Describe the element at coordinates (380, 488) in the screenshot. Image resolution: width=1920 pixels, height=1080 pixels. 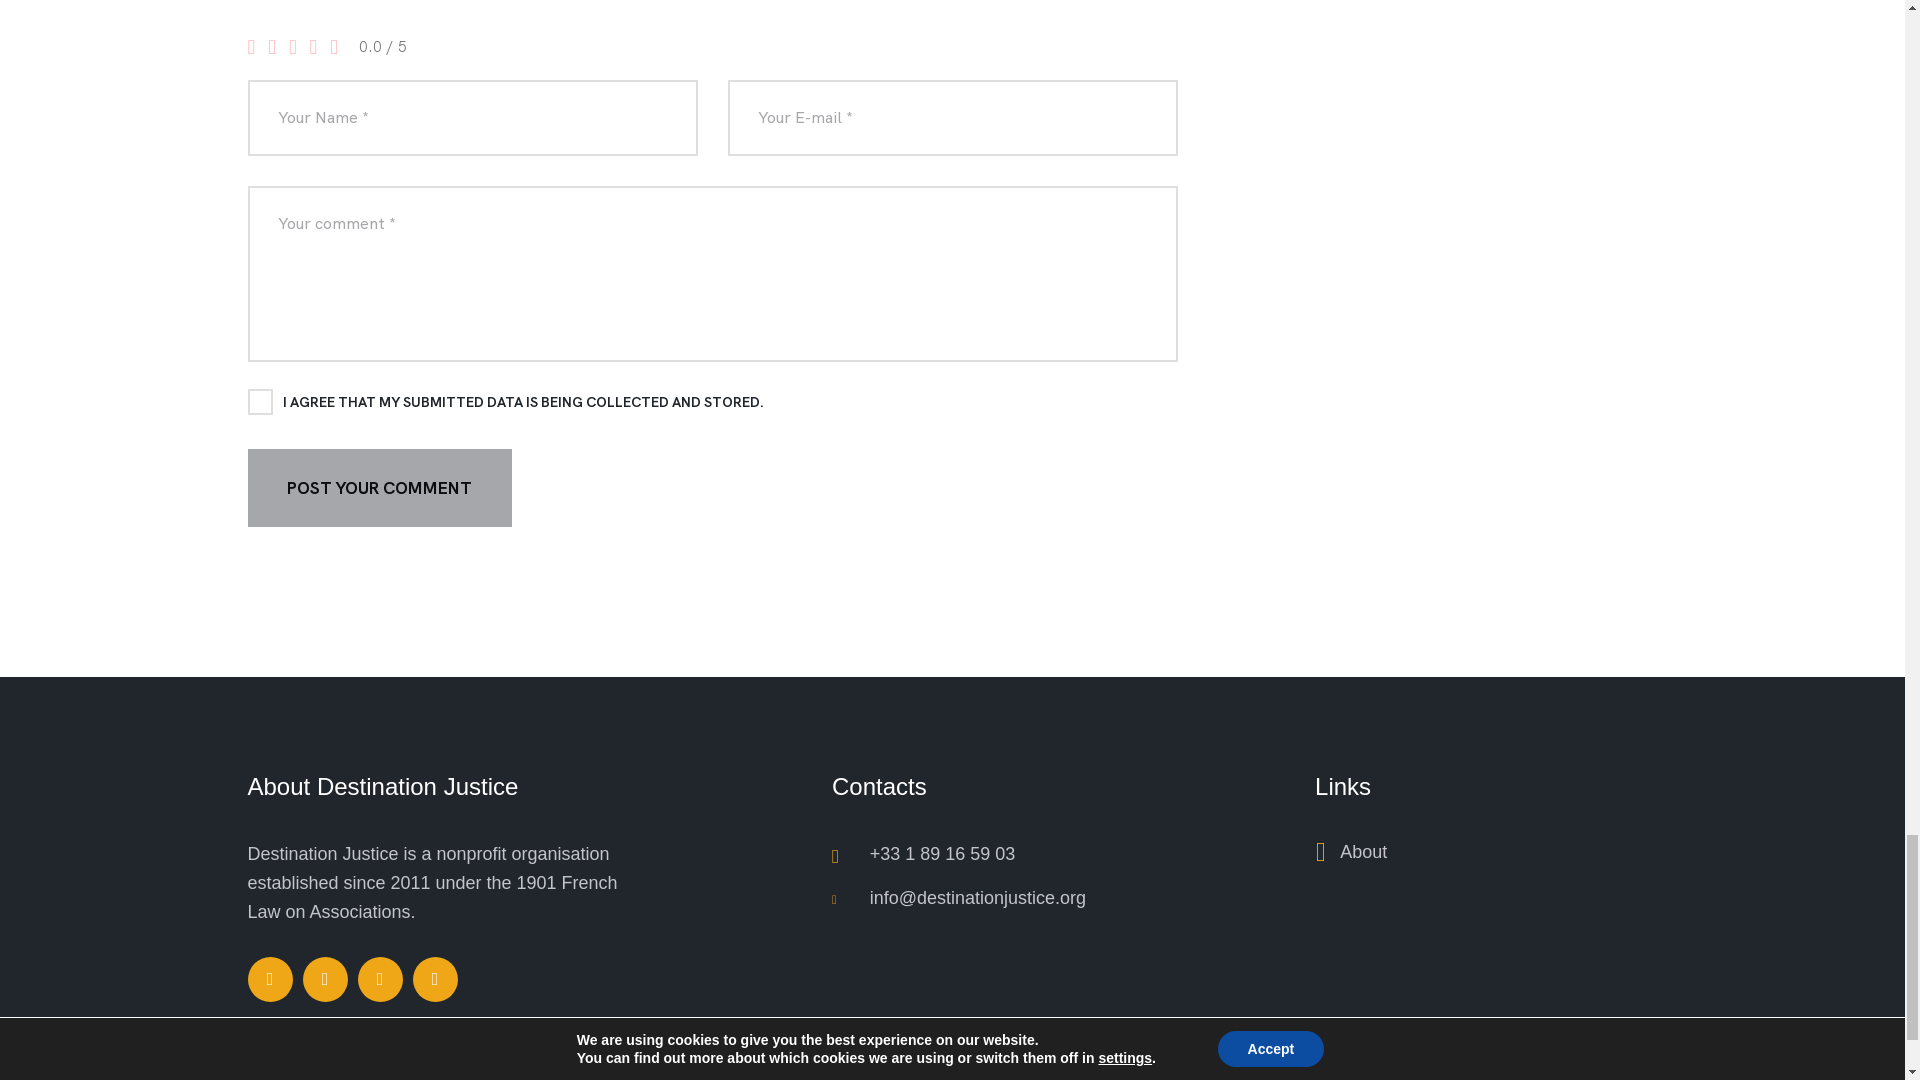
I see `Post Your Comment` at that location.